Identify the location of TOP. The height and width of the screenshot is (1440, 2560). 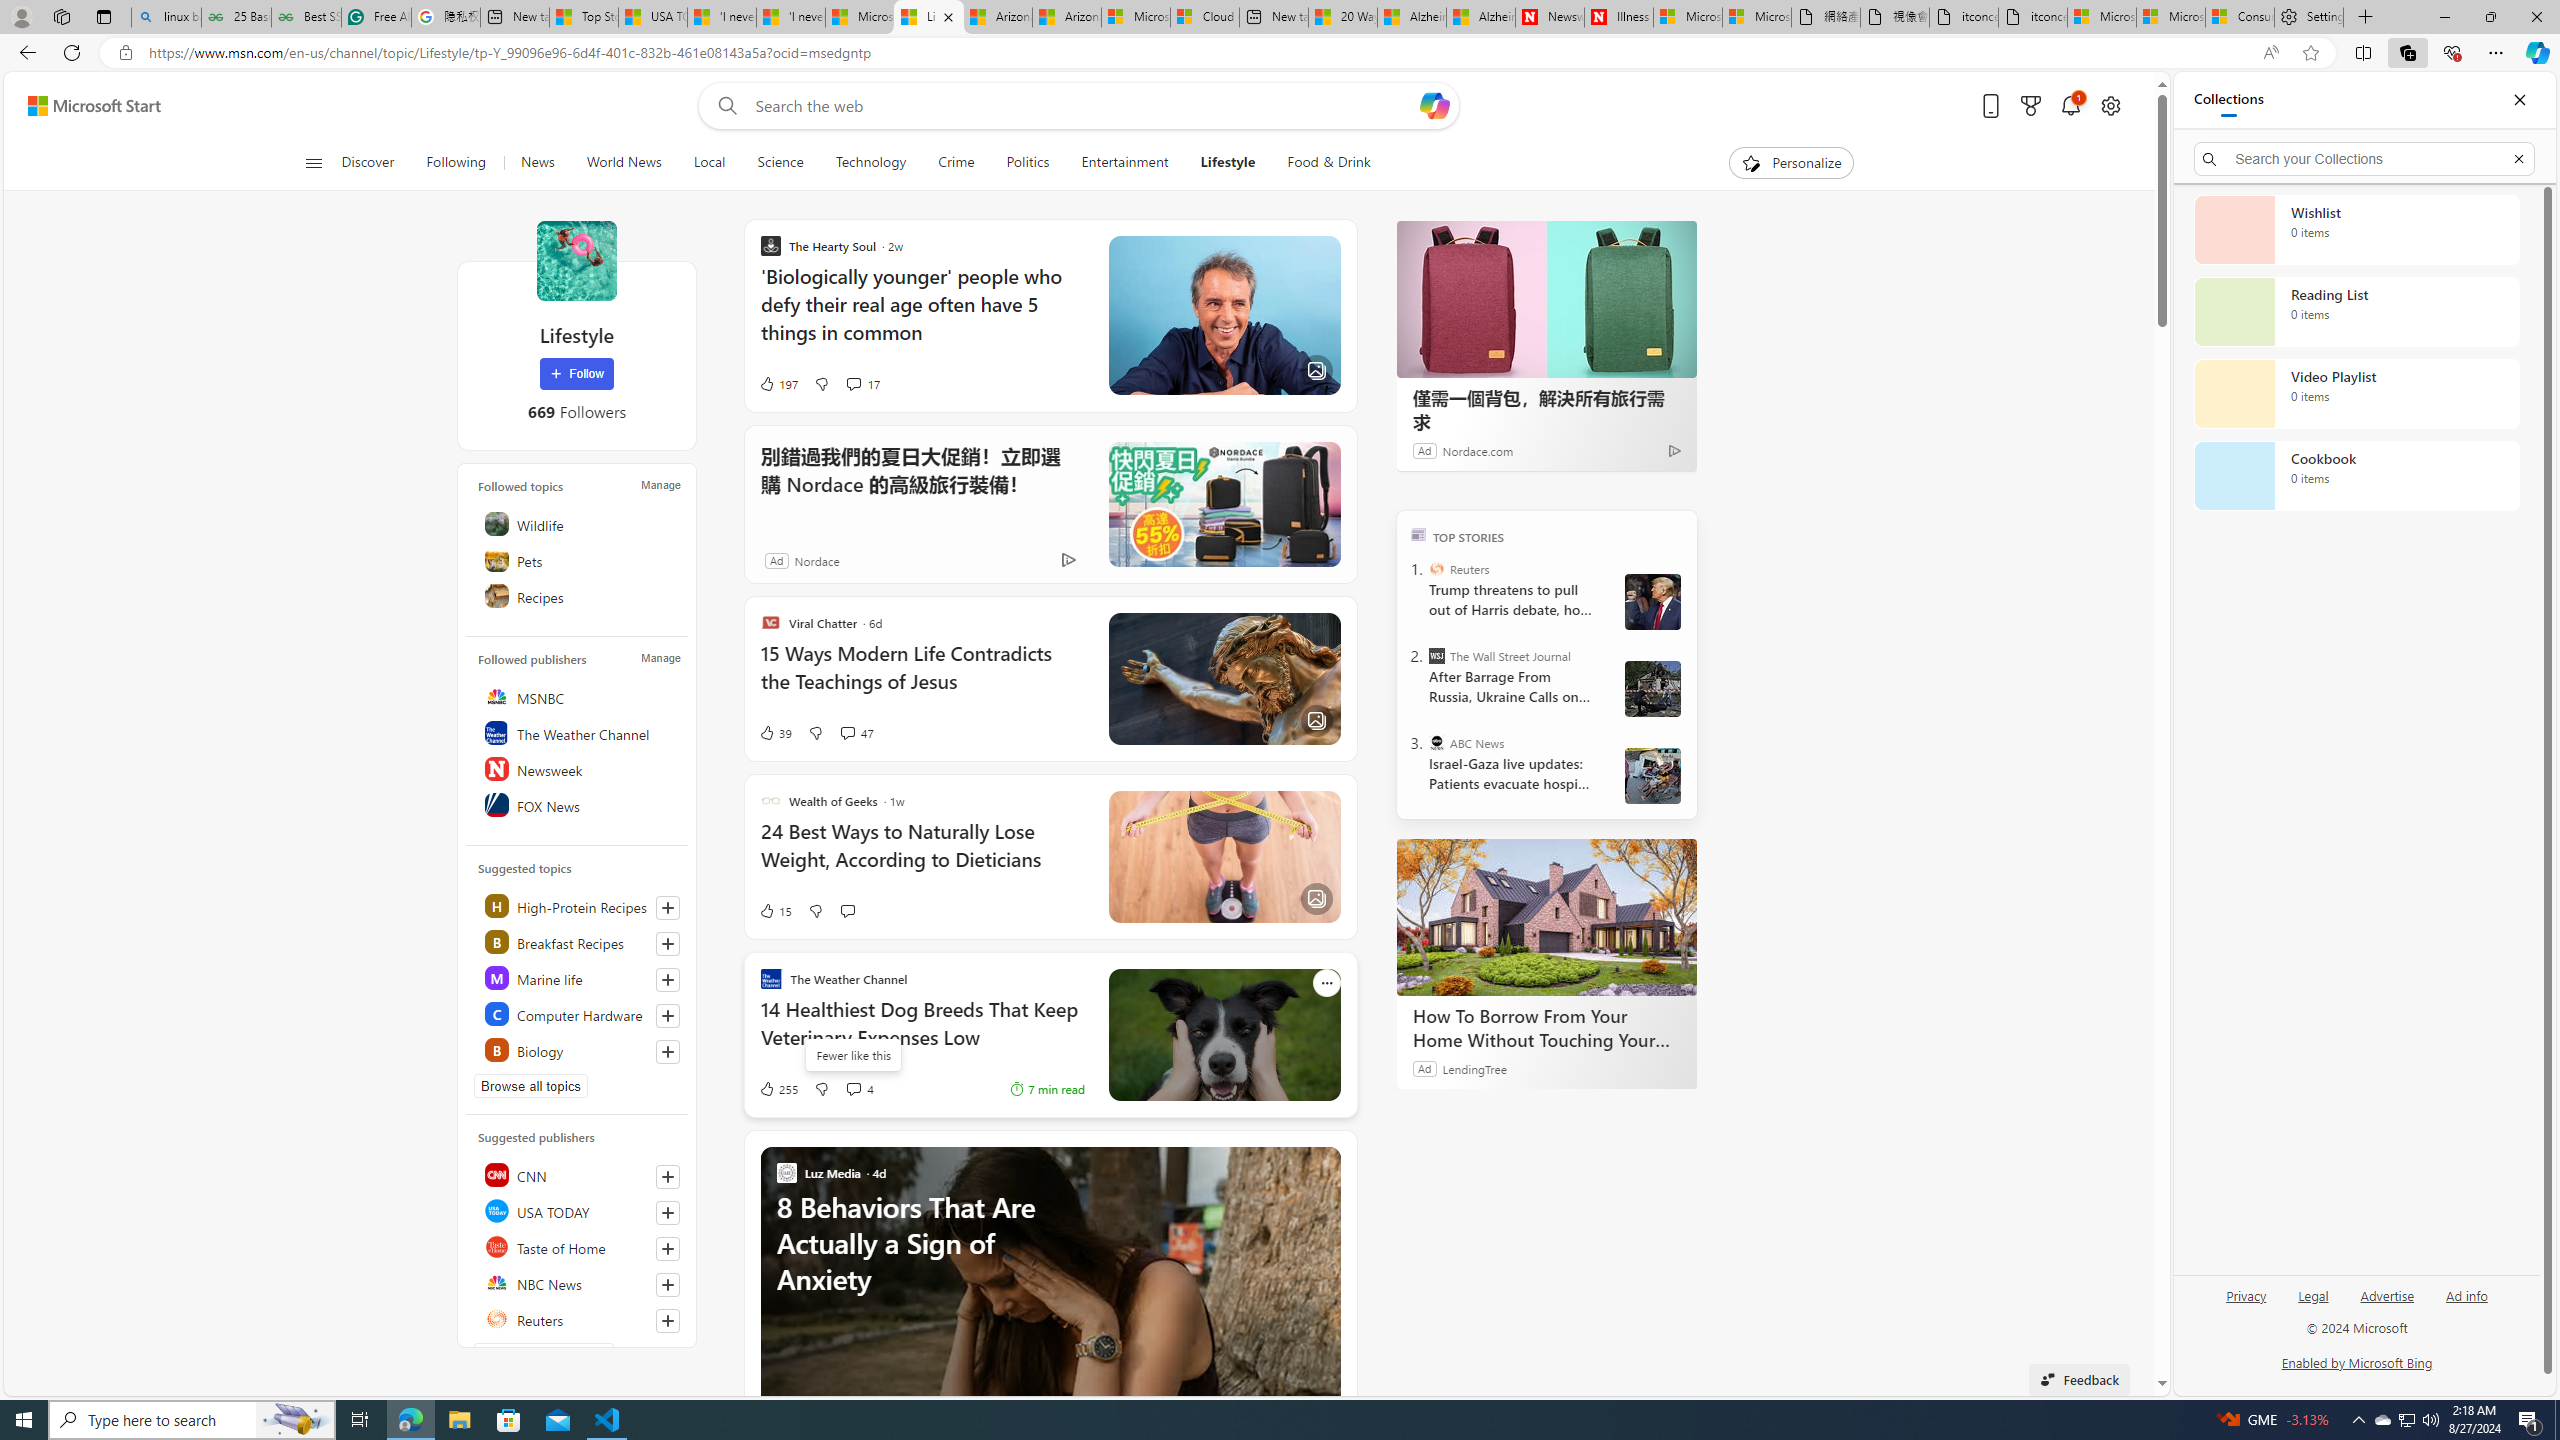
(1418, 533).